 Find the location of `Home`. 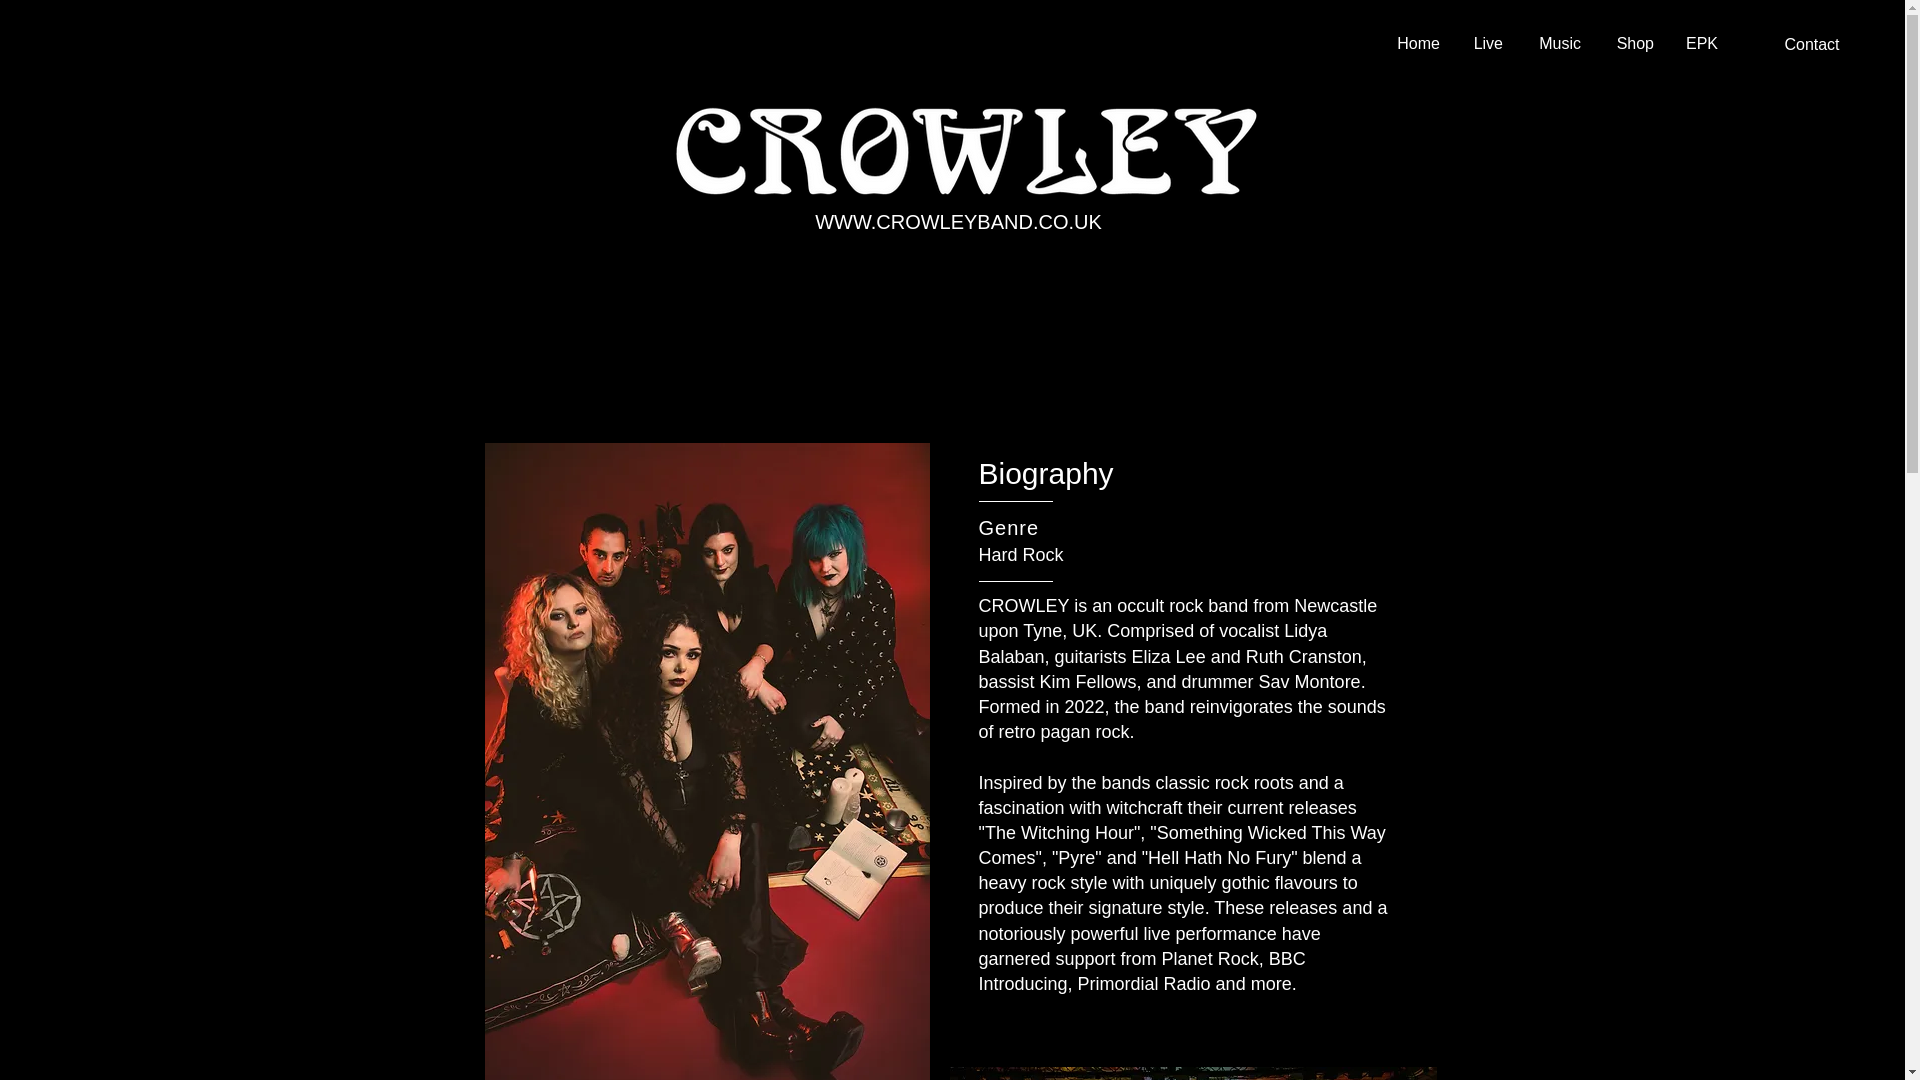

Home is located at coordinates (1414, 44).